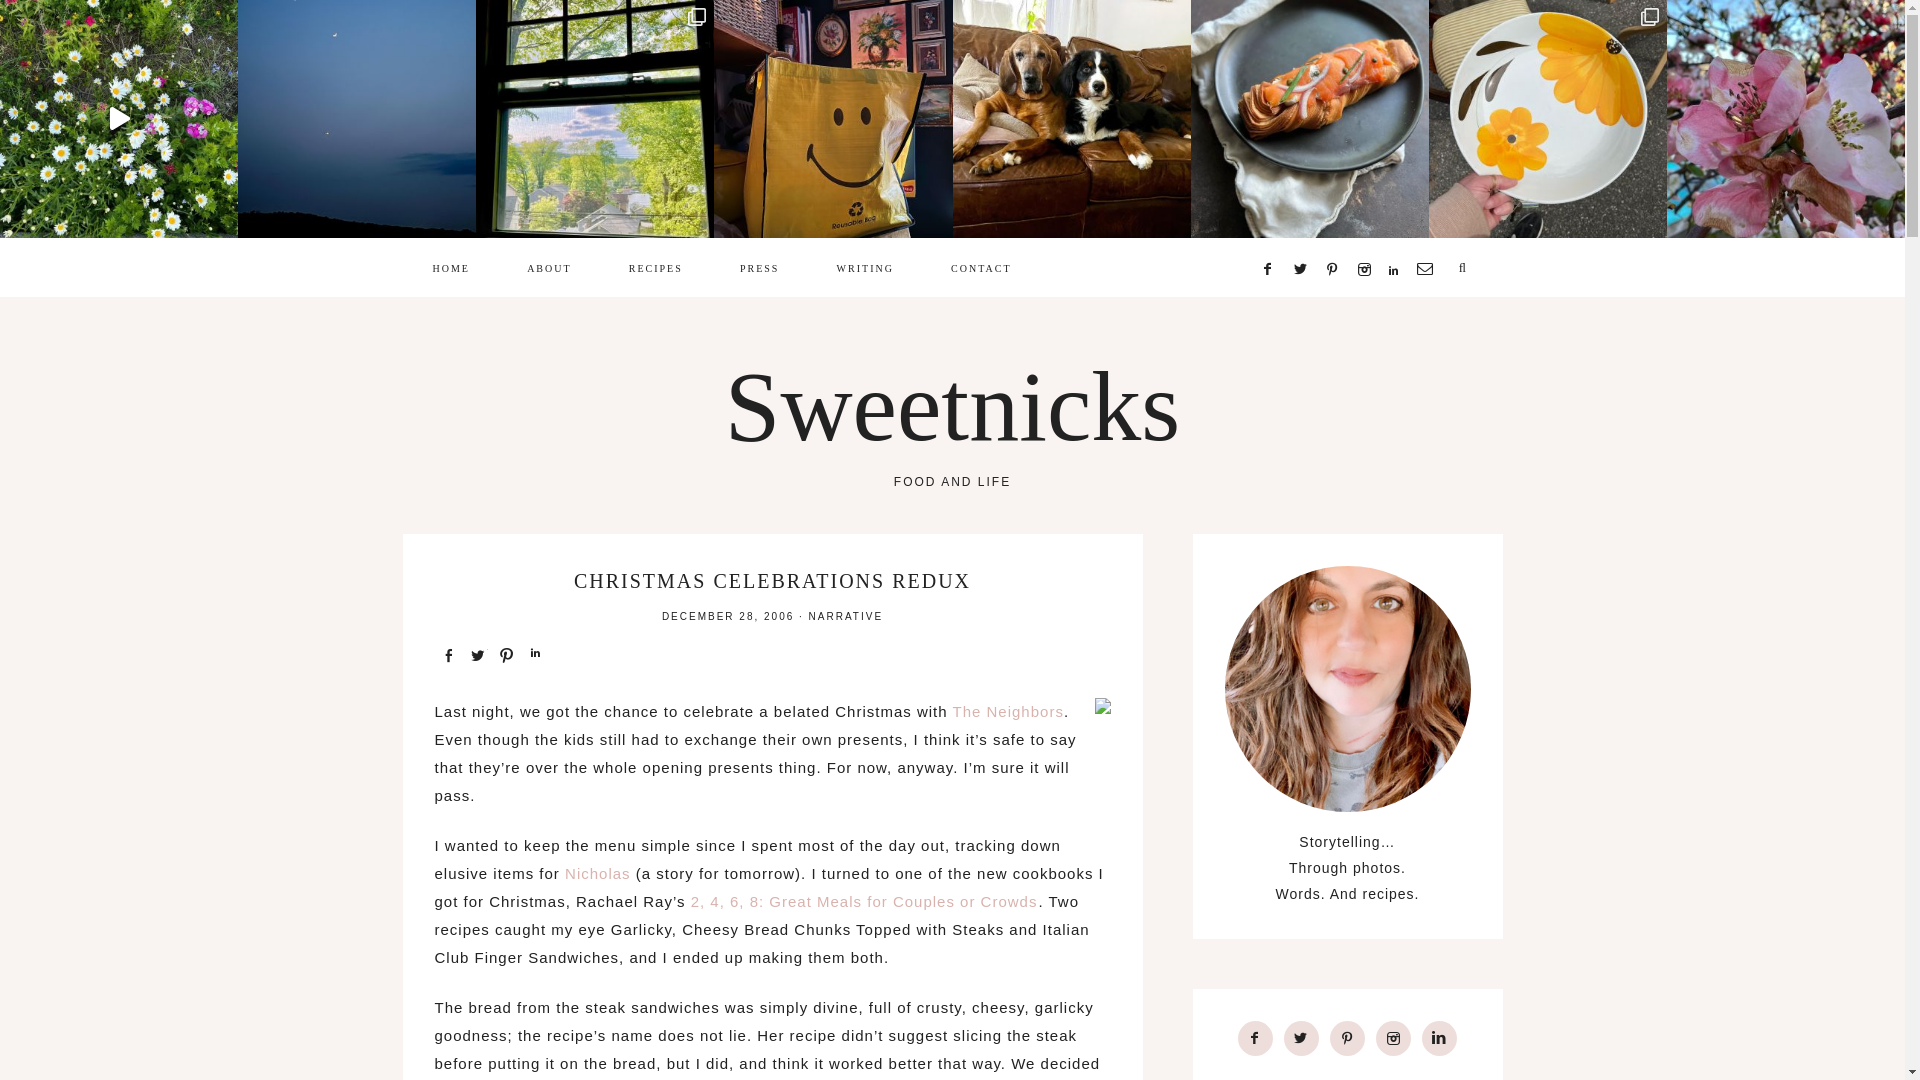 The image size is (1920, 1080). I want to click on Twitter, so click(1300, 240).